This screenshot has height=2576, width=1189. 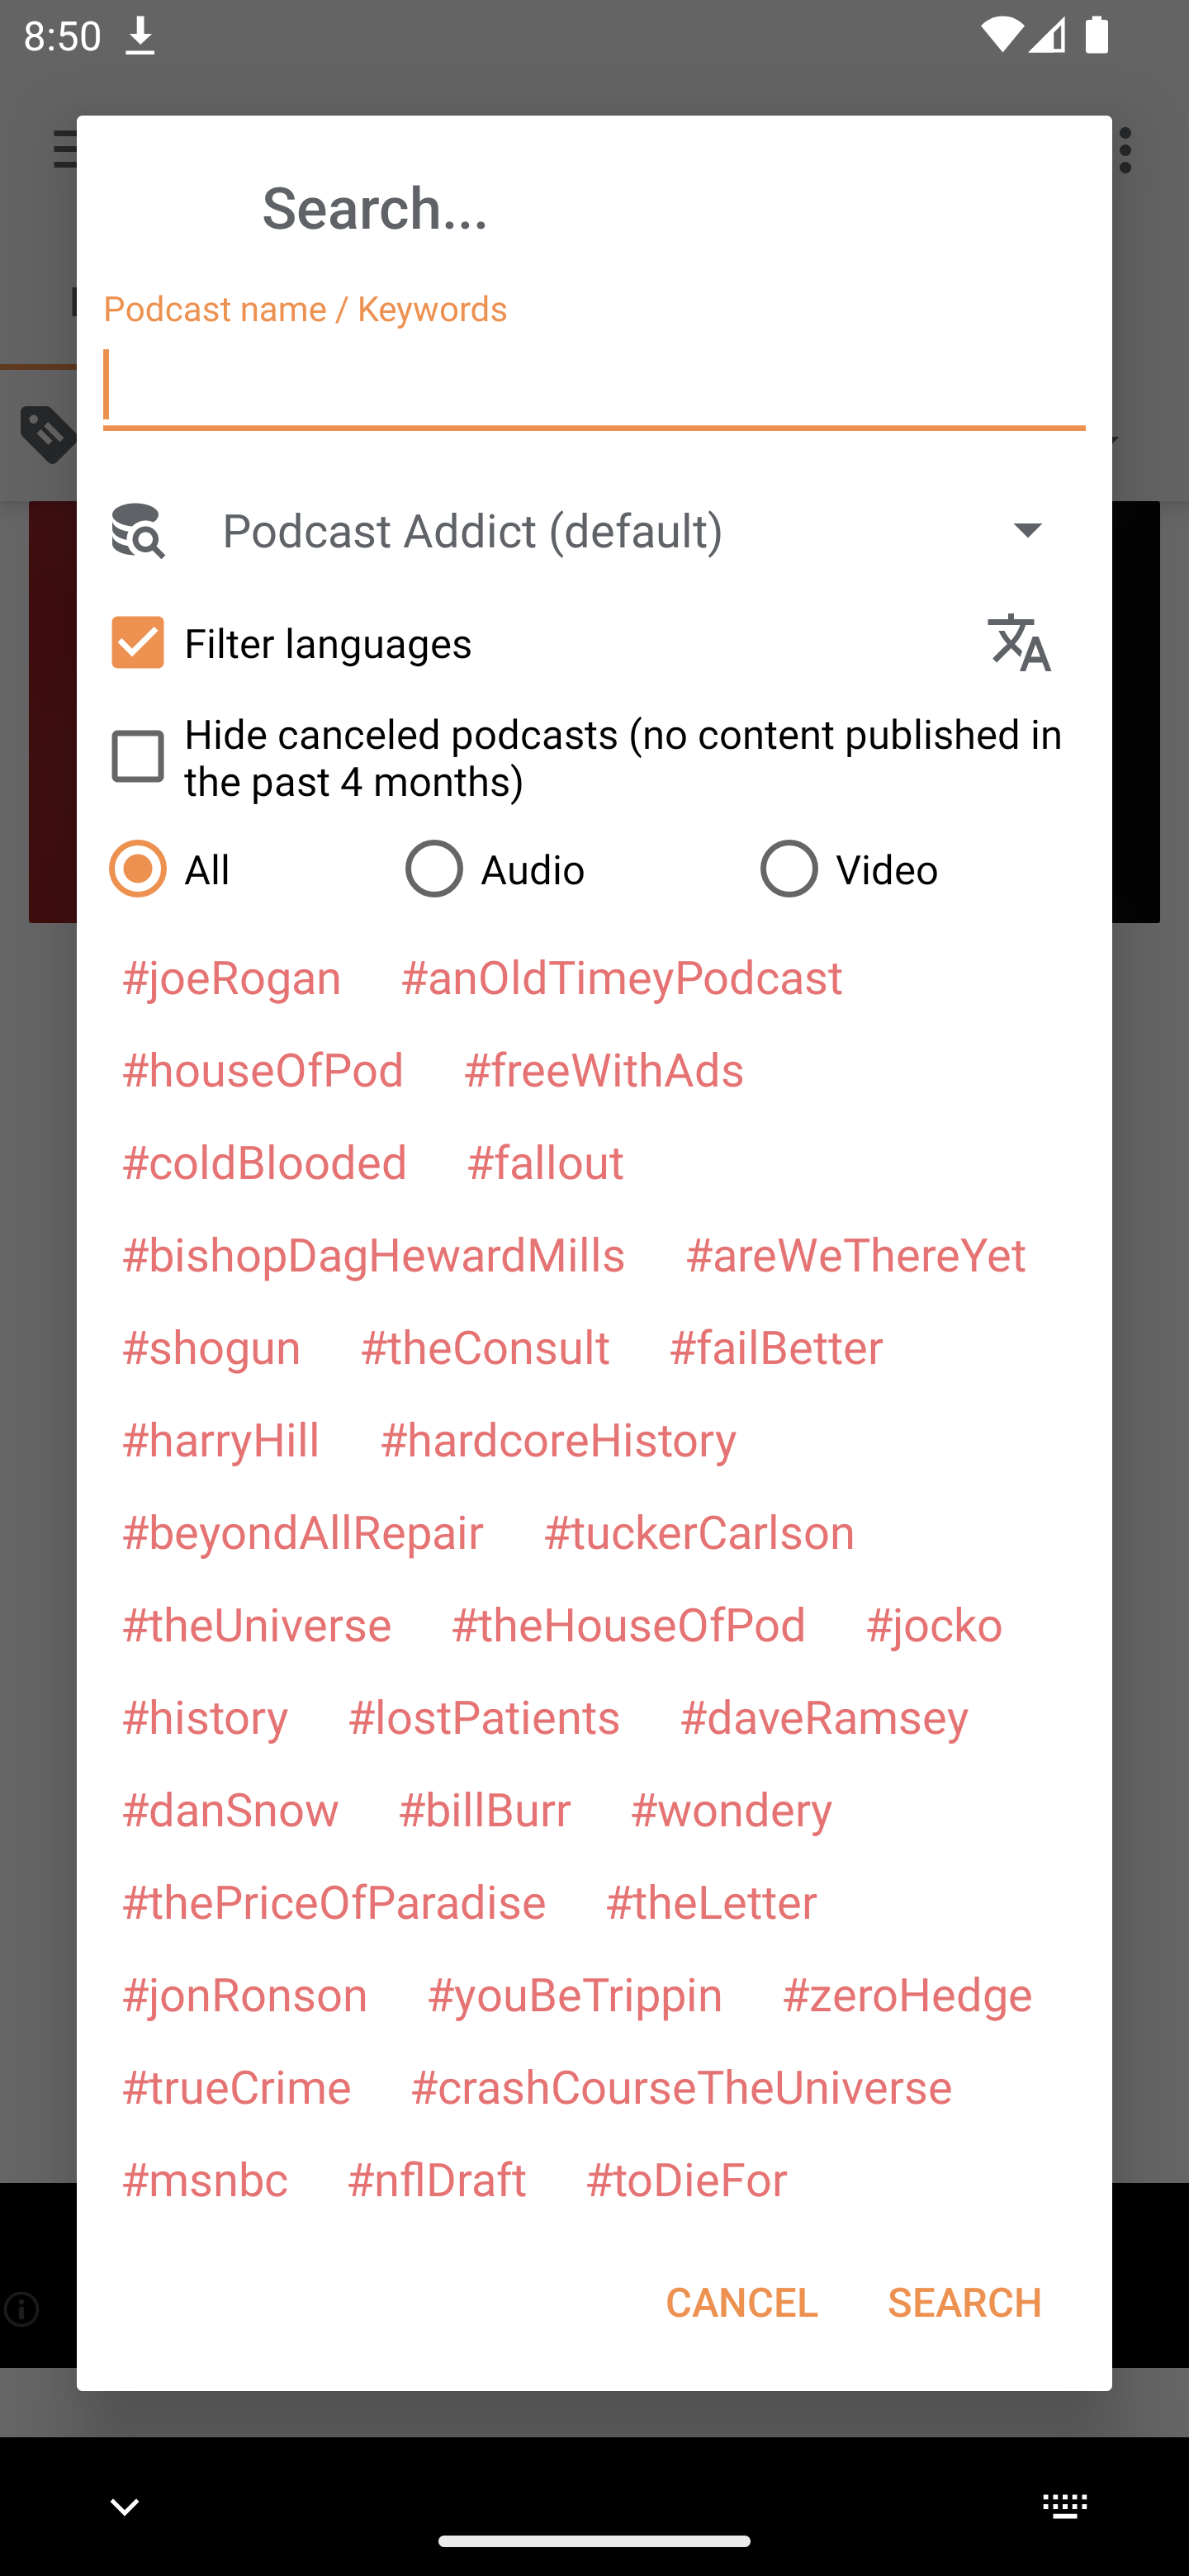 What do you see at coordinates (647, 529) in the screenshot?
I see `Podcast Addict (default)` at bounding box center [647, 529].